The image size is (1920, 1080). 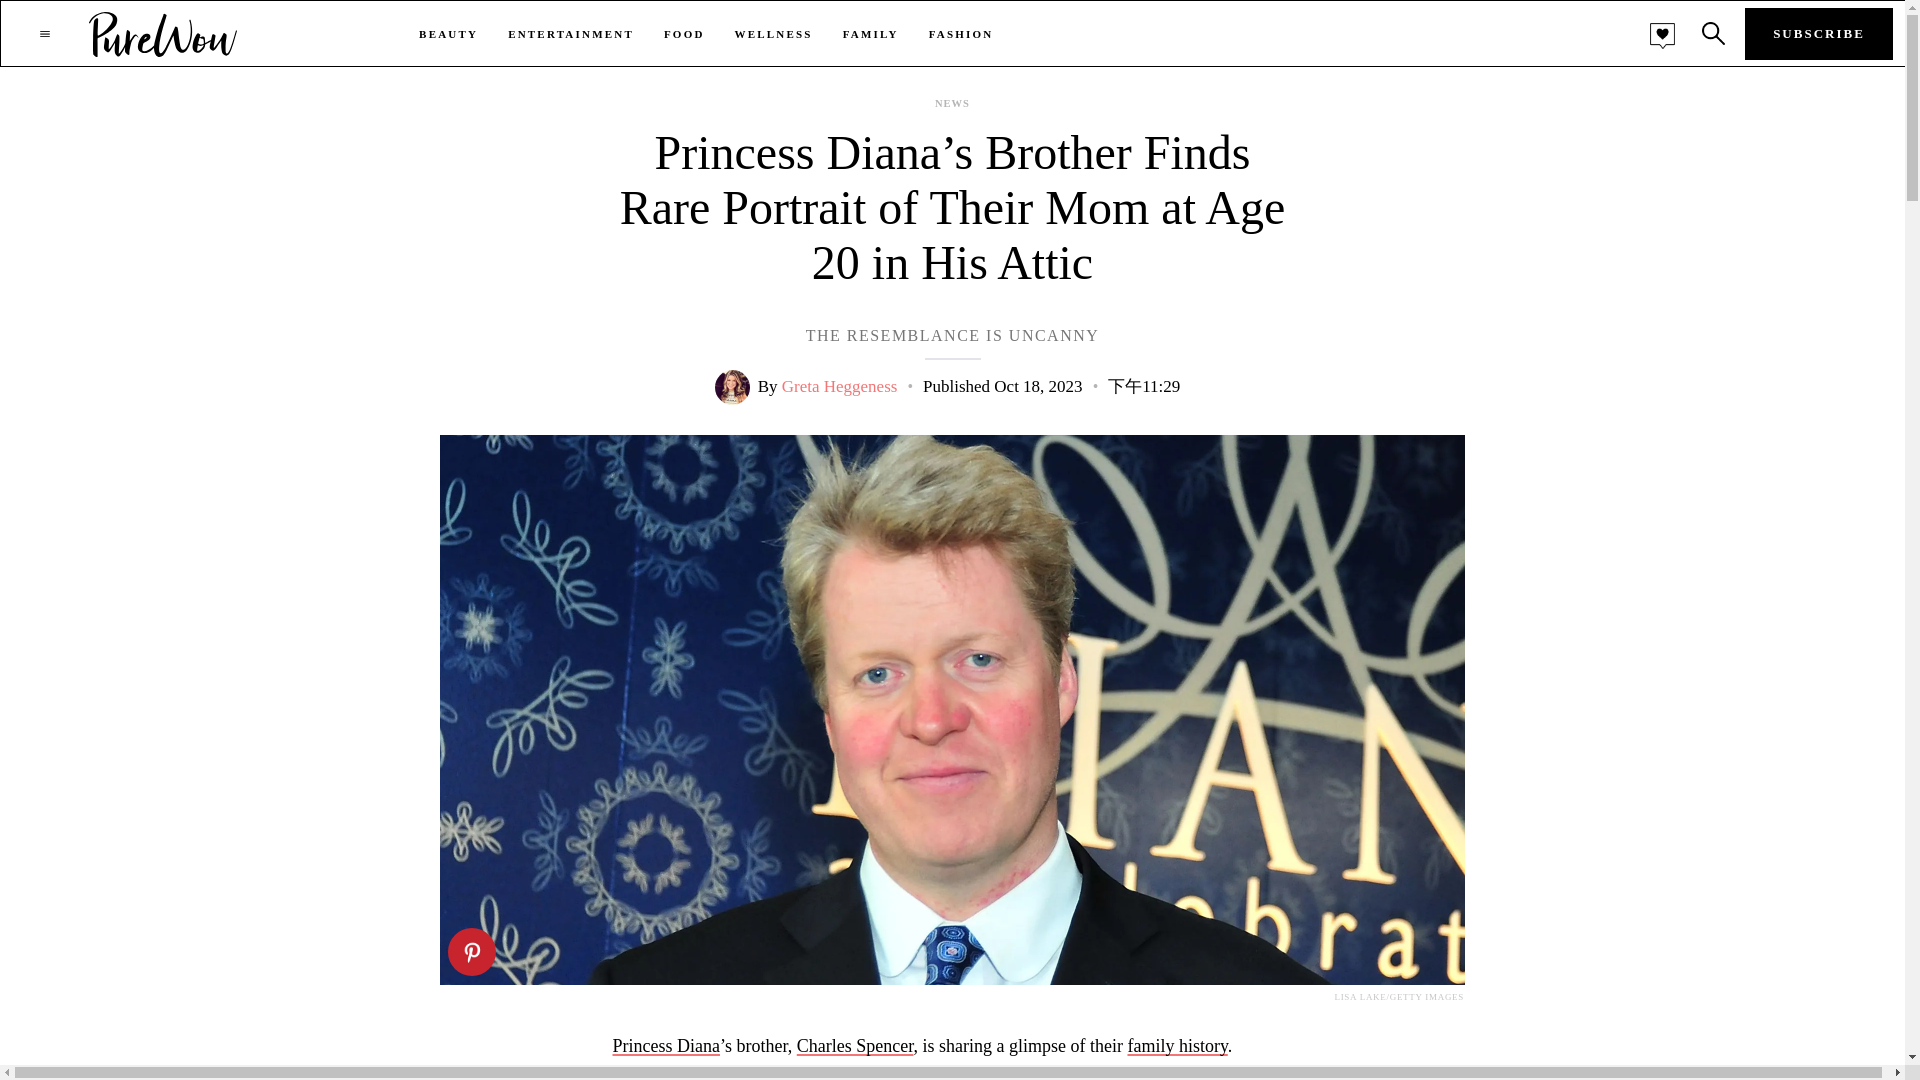 I want to click on NEWS, so click(x=952, y=104).